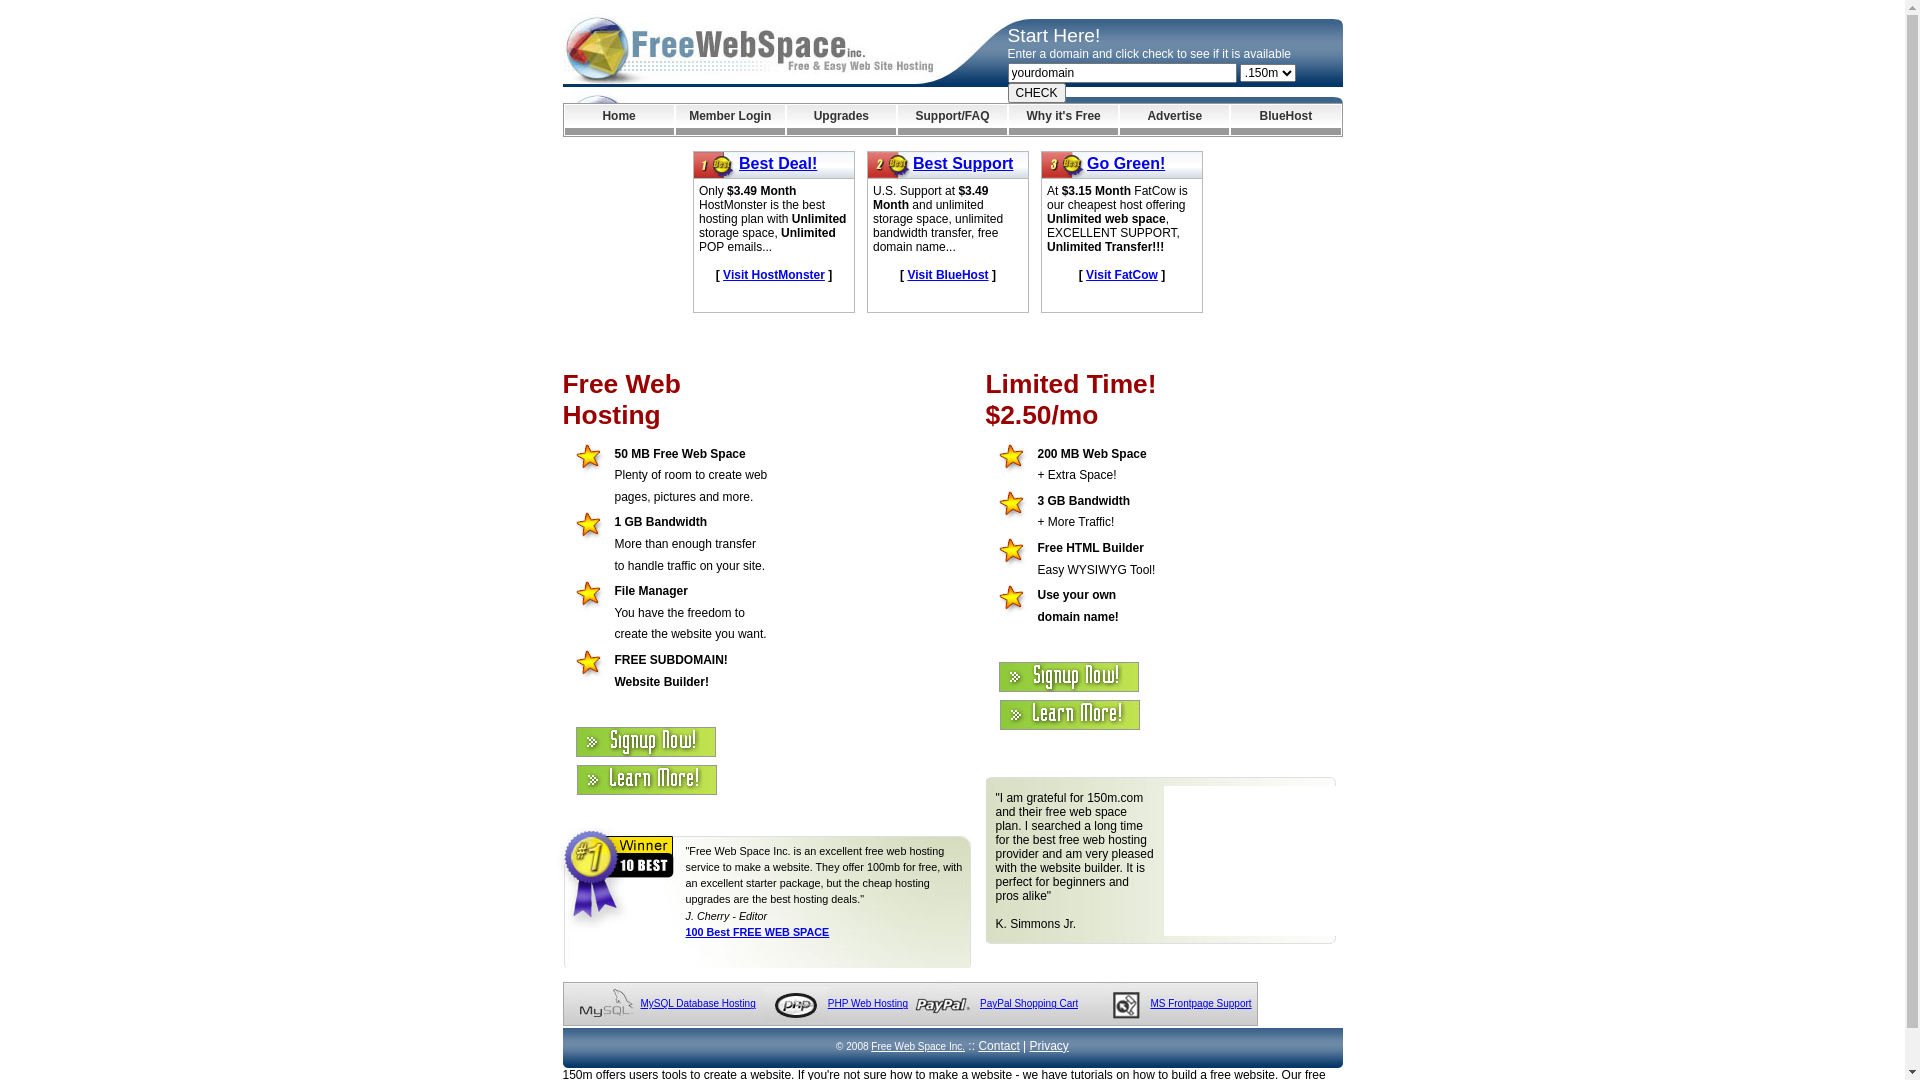 This screenshot has height=1080, width=1920. What do you see at coordinates (1064, 120) in the screenshot?
I see `Why it's Free` at bounding box center [1064, 120].